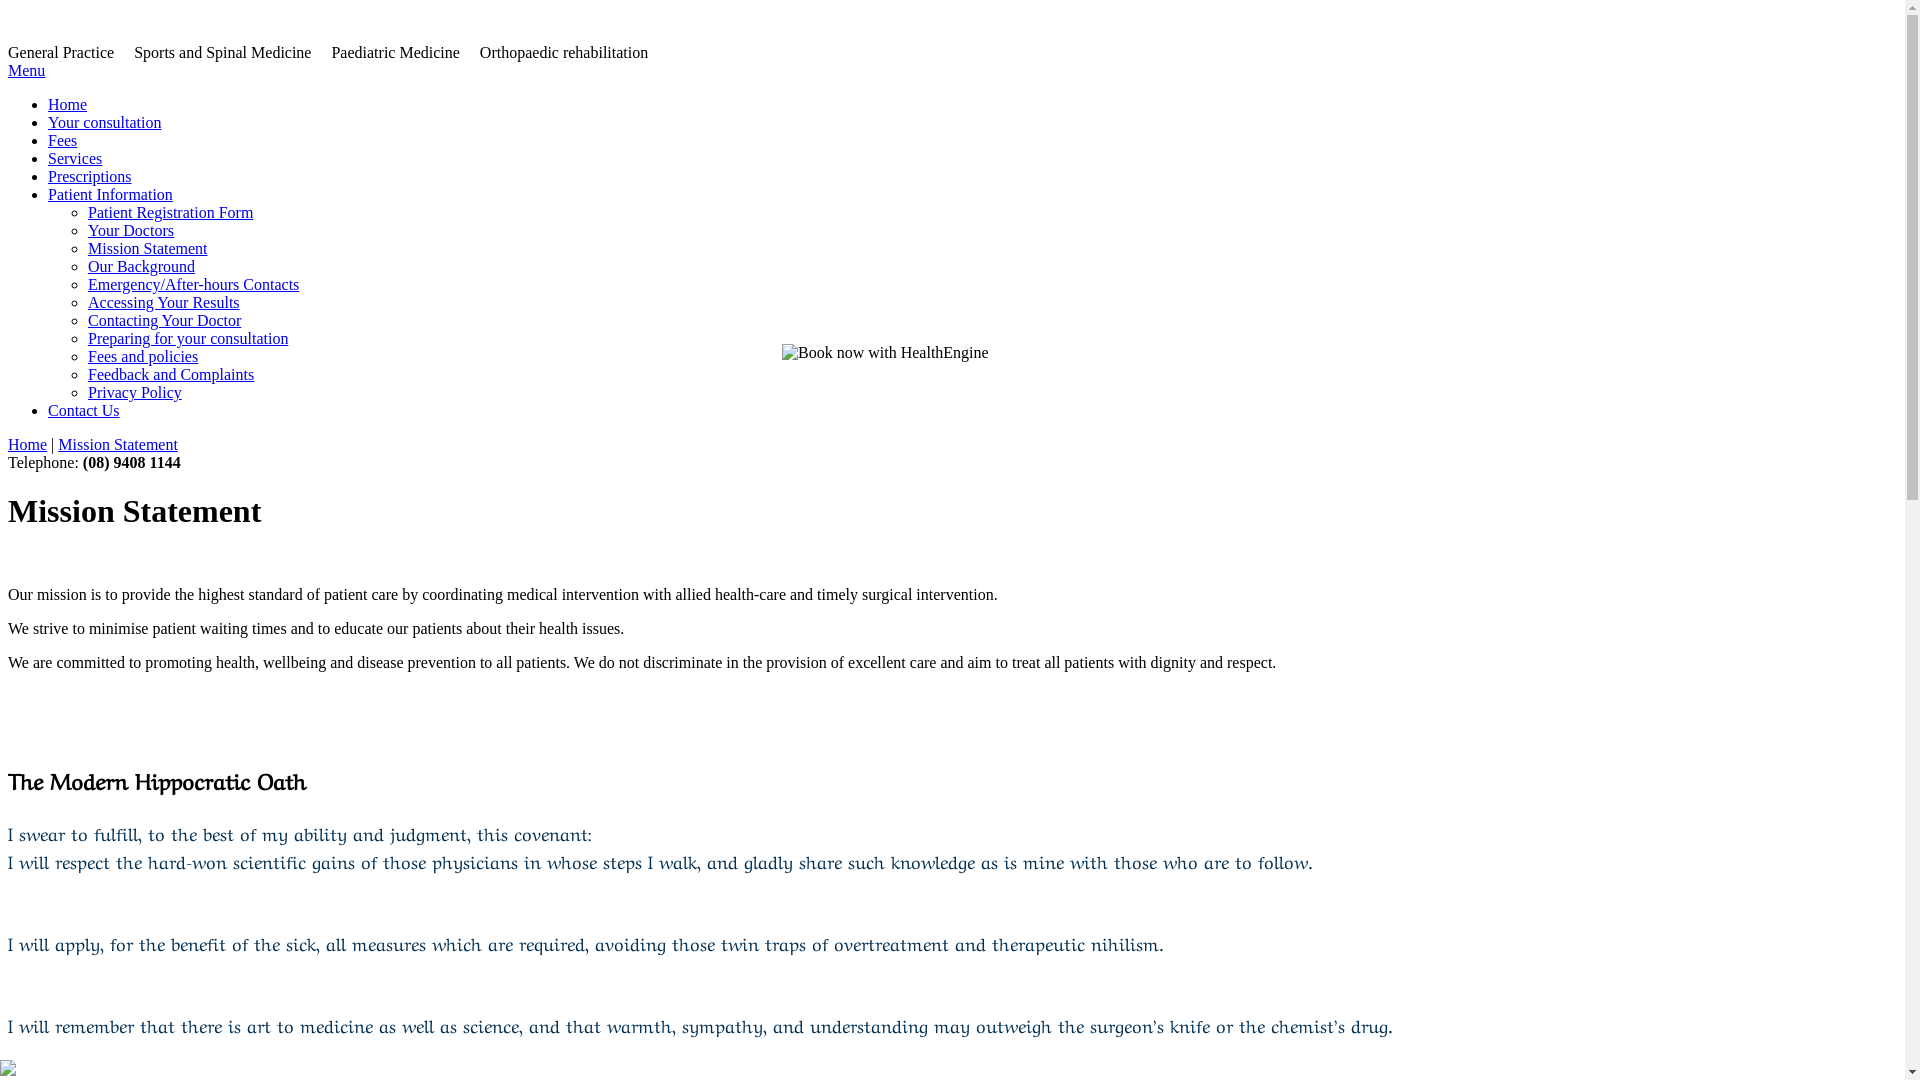 This screenshot has width=1920, height=1080. What do you see at coordinates (105, 122) in the screenshot?
I see `Your consultation` at bounding box center [105, 122].